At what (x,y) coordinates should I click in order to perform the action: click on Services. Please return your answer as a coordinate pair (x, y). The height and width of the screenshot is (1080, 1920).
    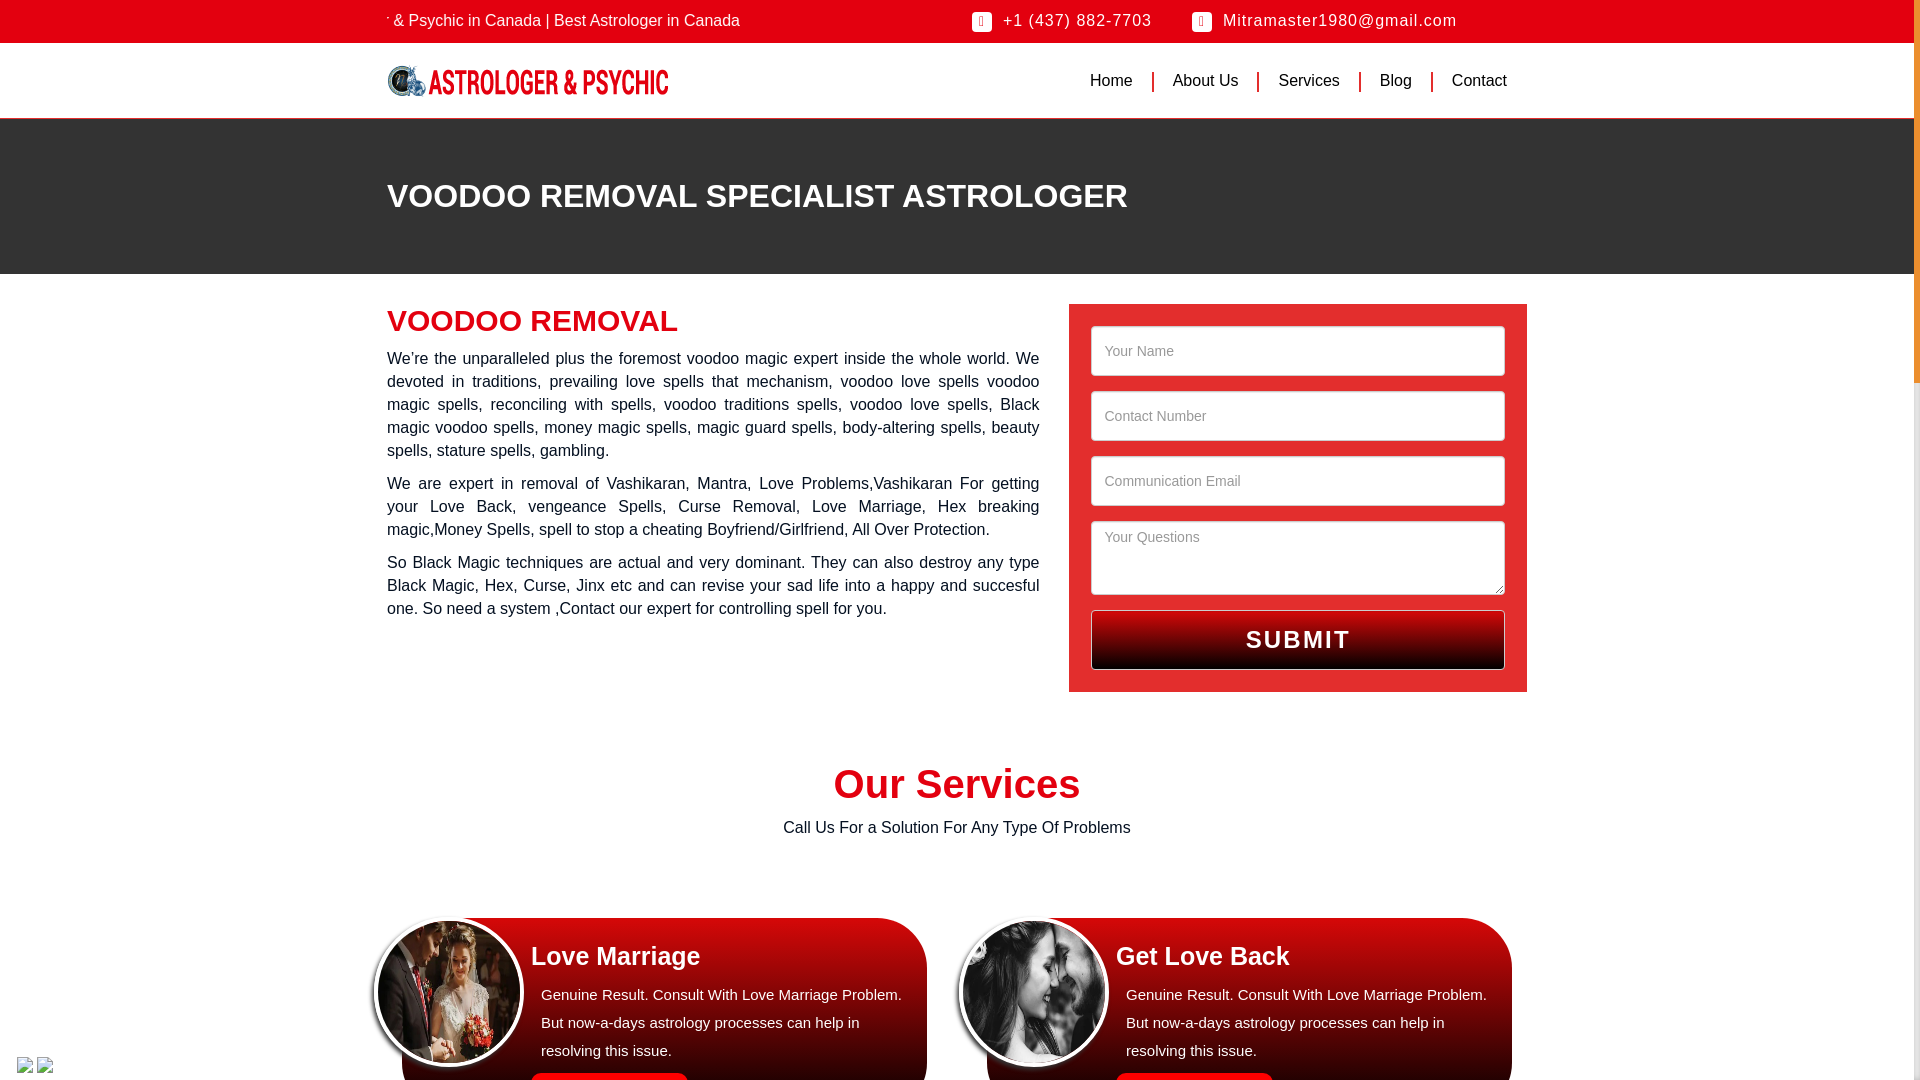
    Looking at the image, I should click on (1308, 80).